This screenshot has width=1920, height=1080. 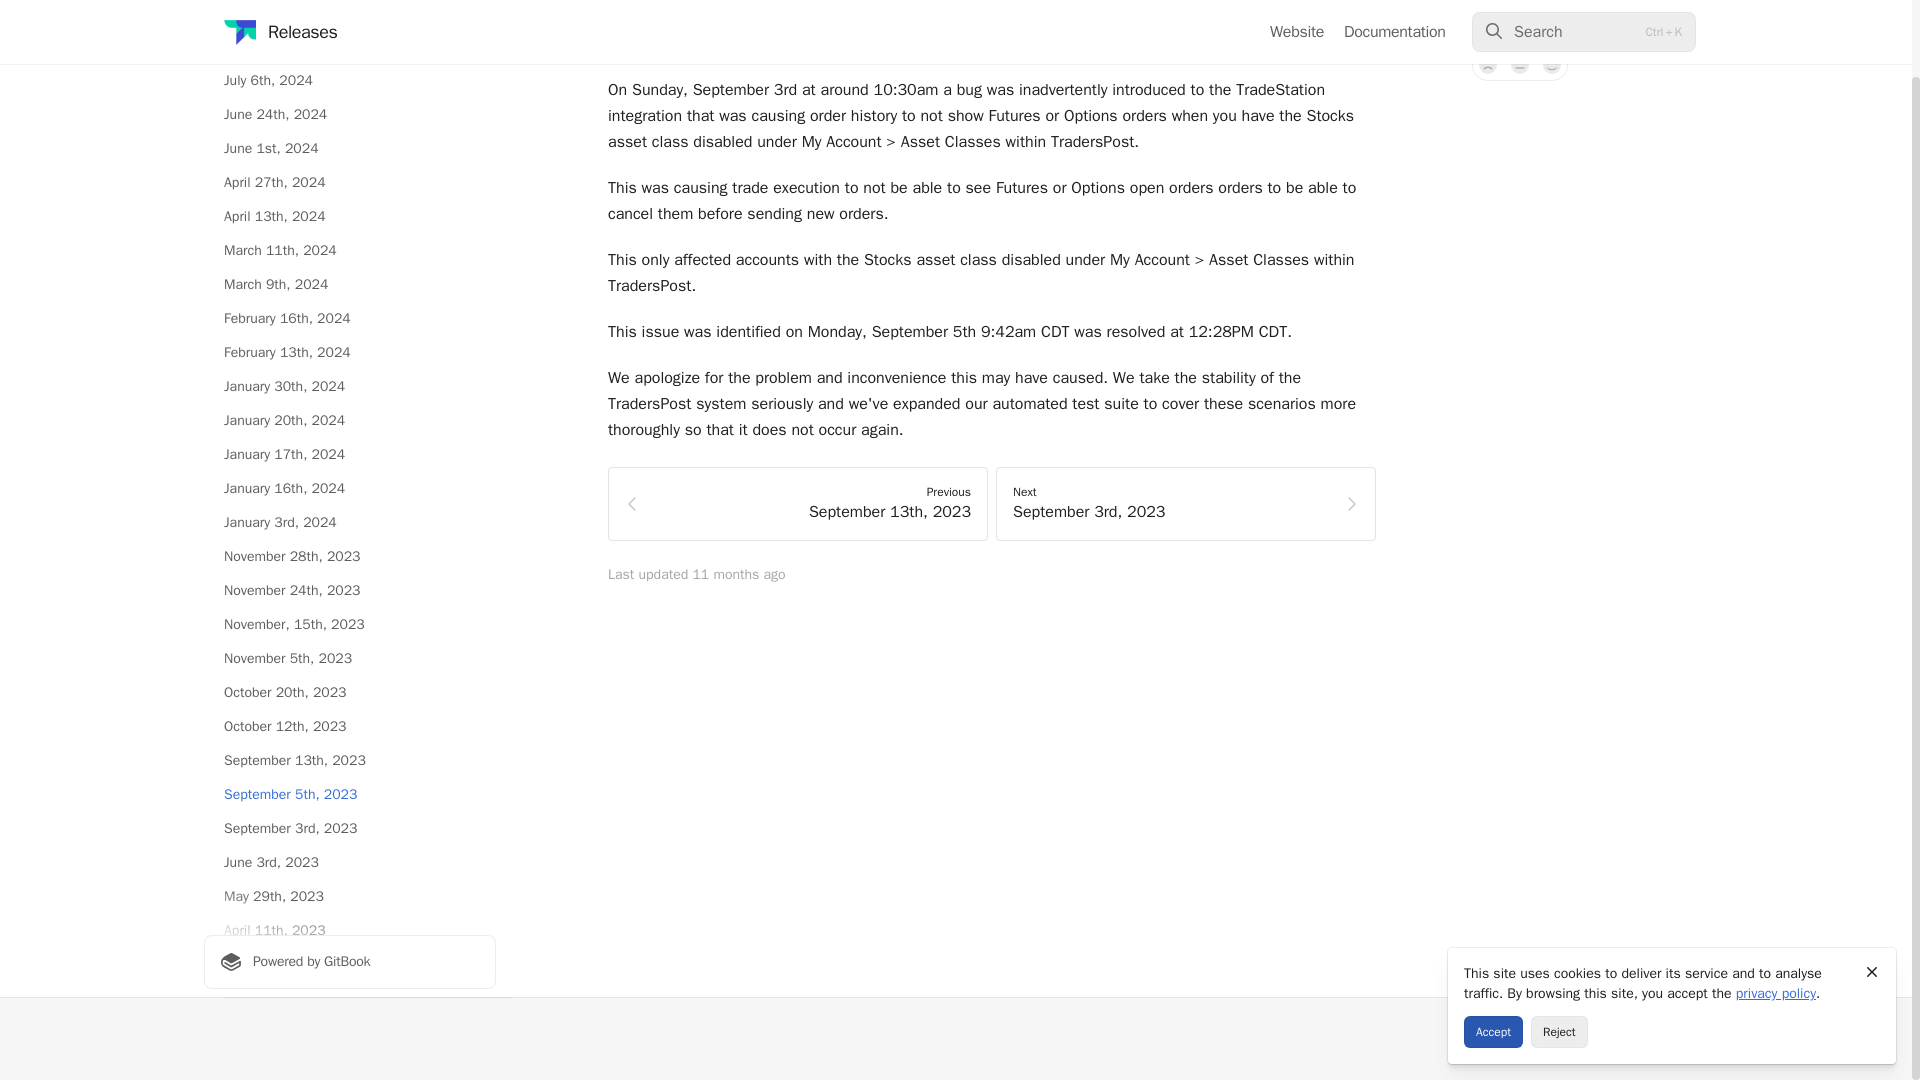 What do you see at coordinates (349, 760) in the screenshot?
I see `September 13th, 2023` at bounding box center [349, 760].